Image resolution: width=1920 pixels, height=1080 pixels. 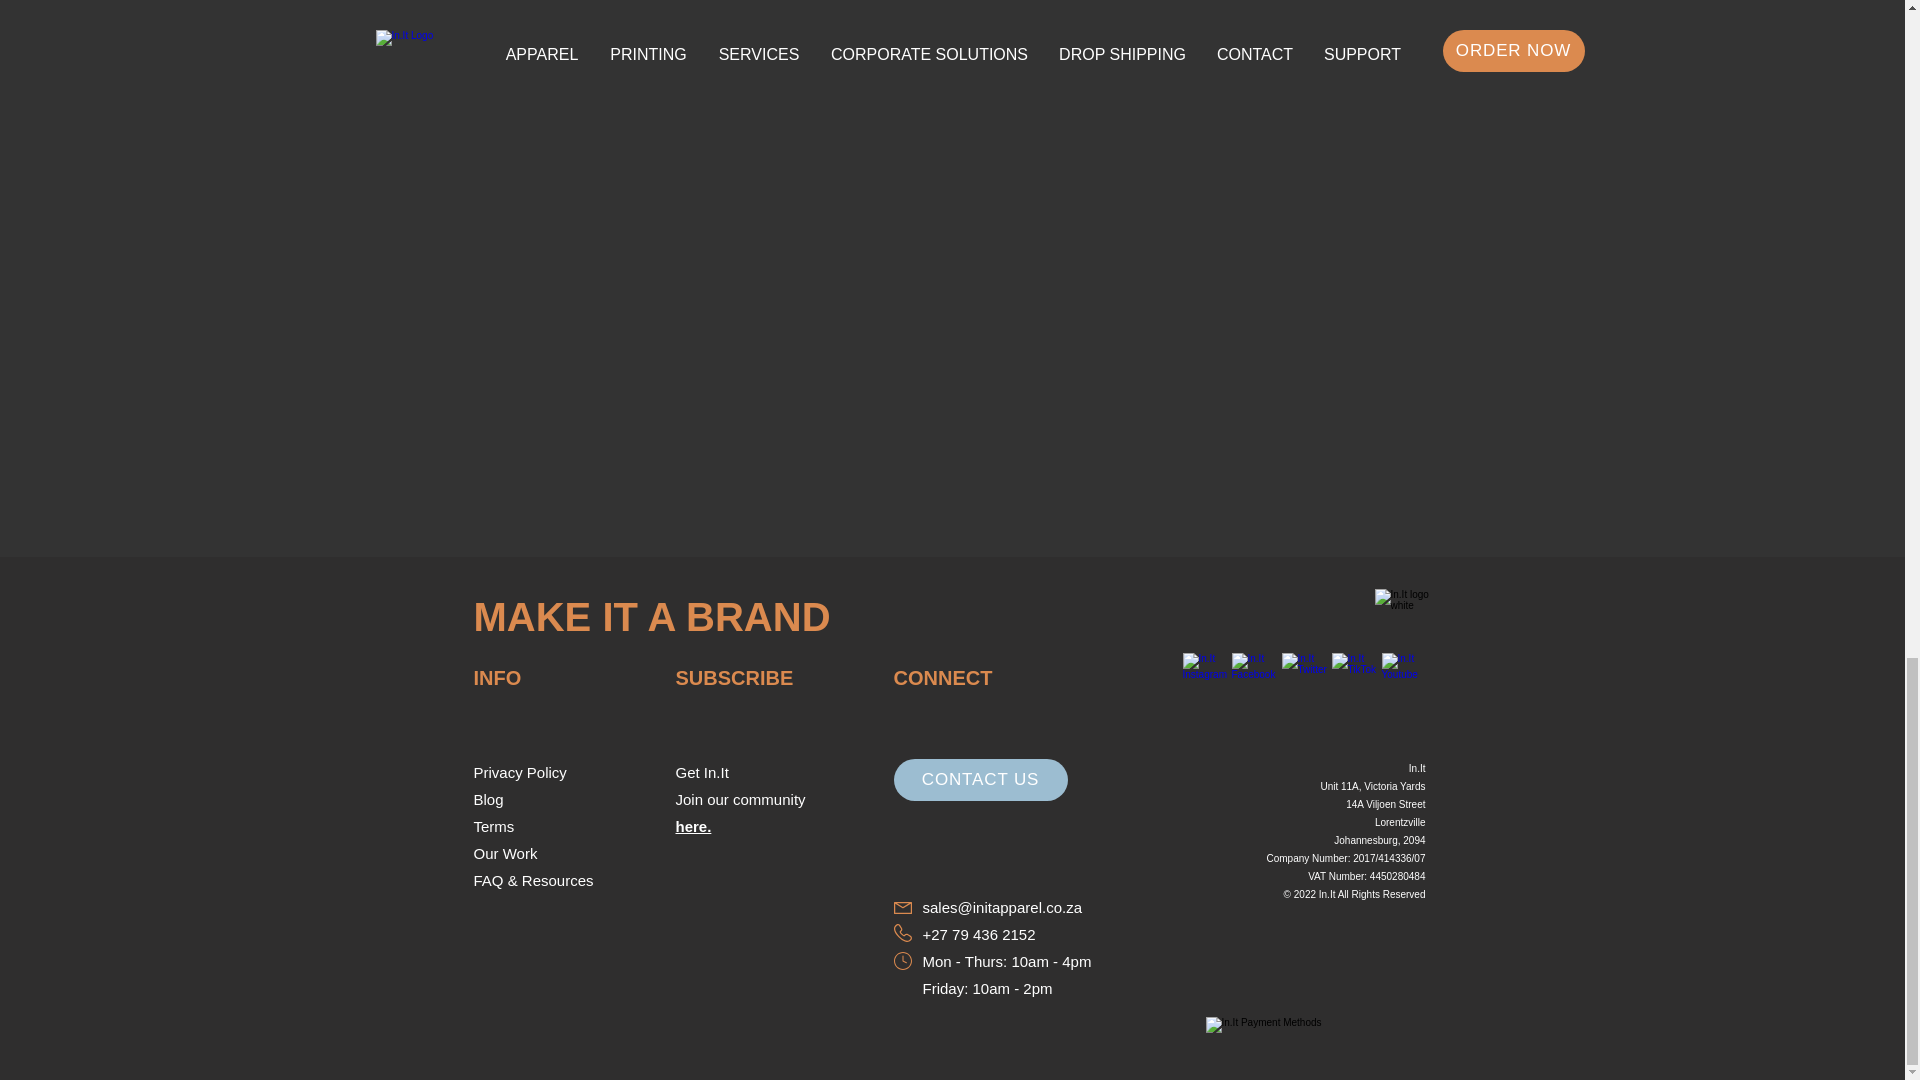 I want to click on Blog, so click(x=488, y=798).